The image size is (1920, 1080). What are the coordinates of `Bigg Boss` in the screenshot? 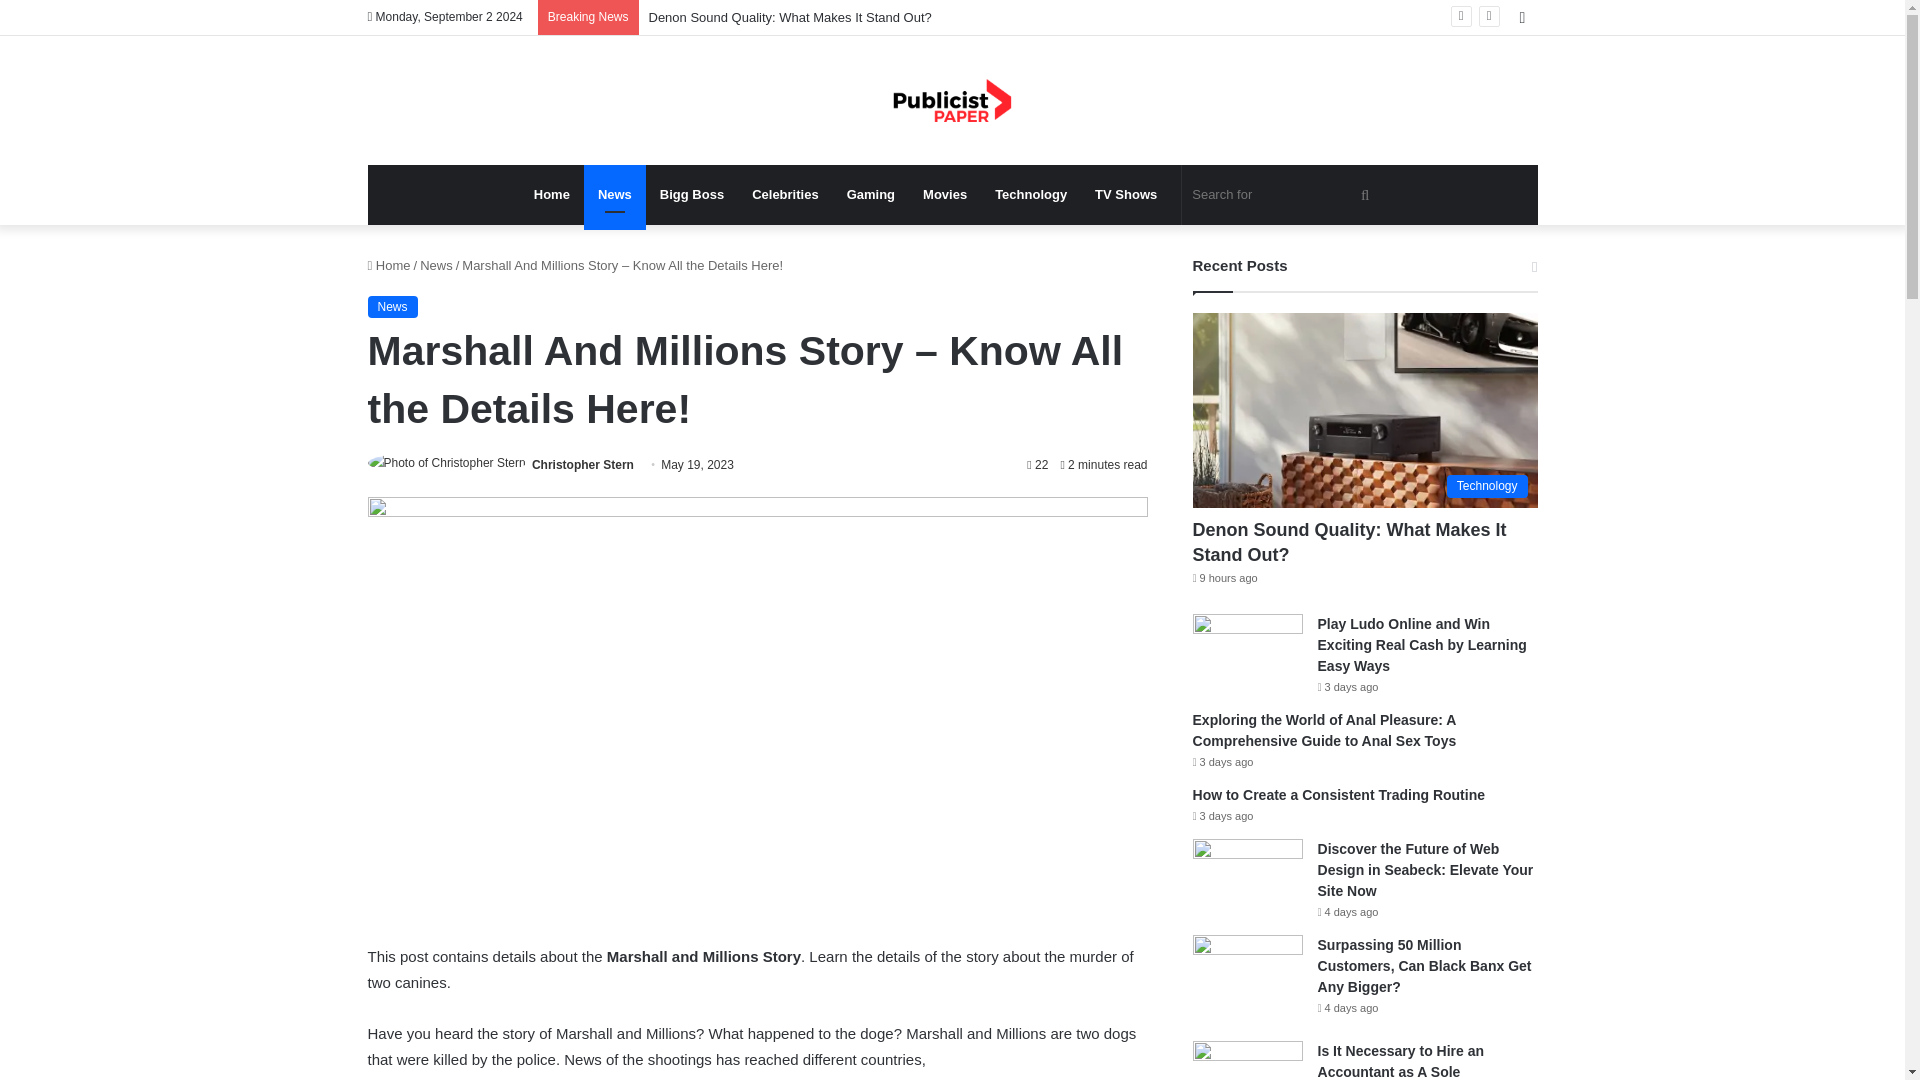 It's located at (691, 194).